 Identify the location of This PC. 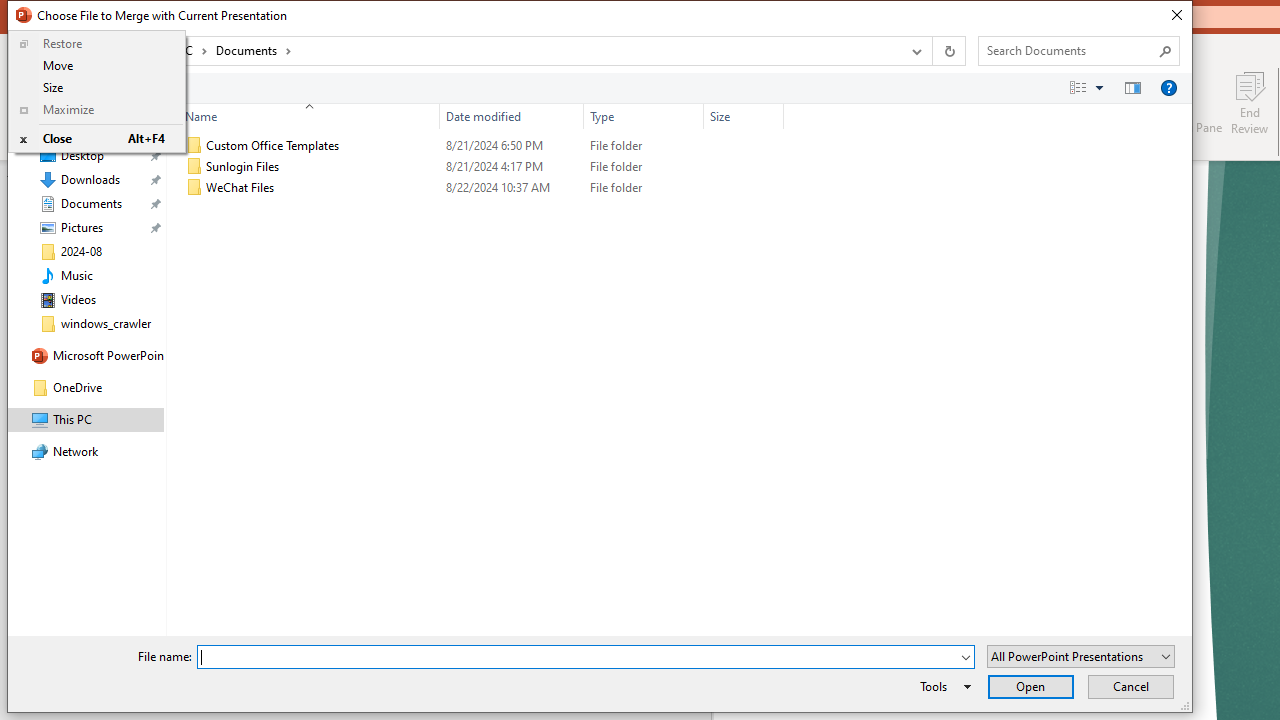
(180, 50).